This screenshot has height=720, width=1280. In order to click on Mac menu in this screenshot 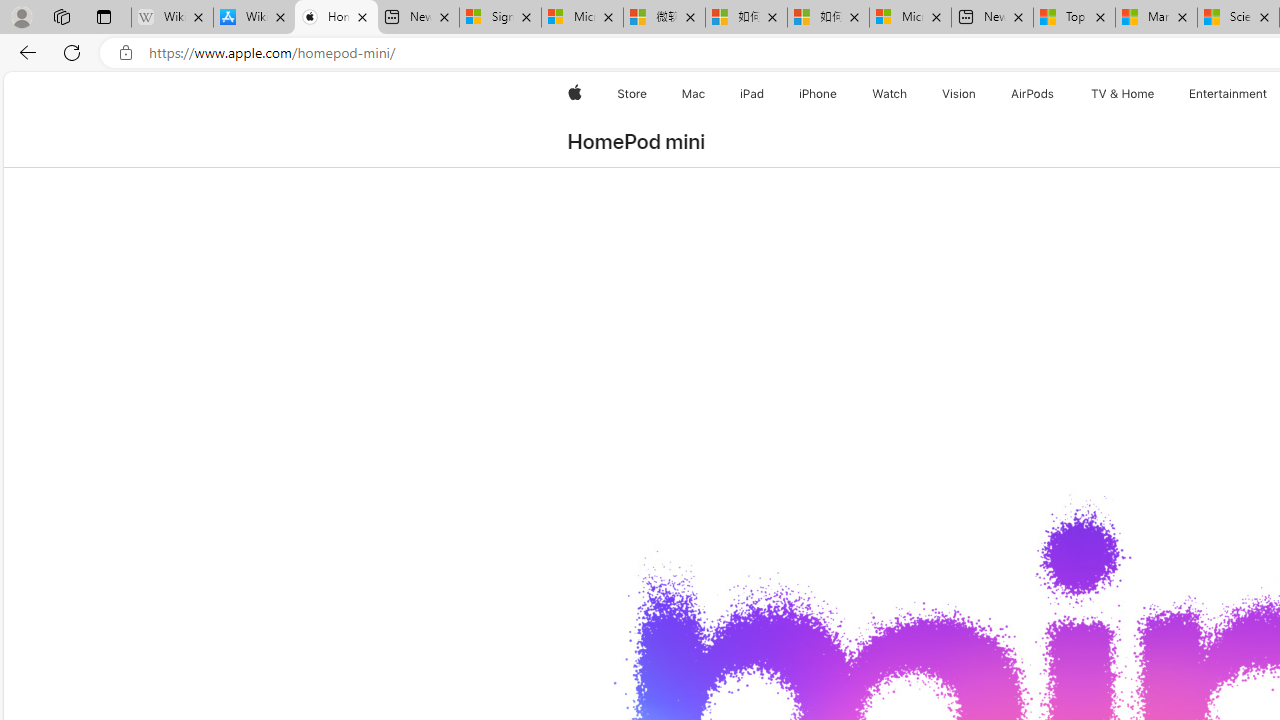, I will do `click(708, 94)`.